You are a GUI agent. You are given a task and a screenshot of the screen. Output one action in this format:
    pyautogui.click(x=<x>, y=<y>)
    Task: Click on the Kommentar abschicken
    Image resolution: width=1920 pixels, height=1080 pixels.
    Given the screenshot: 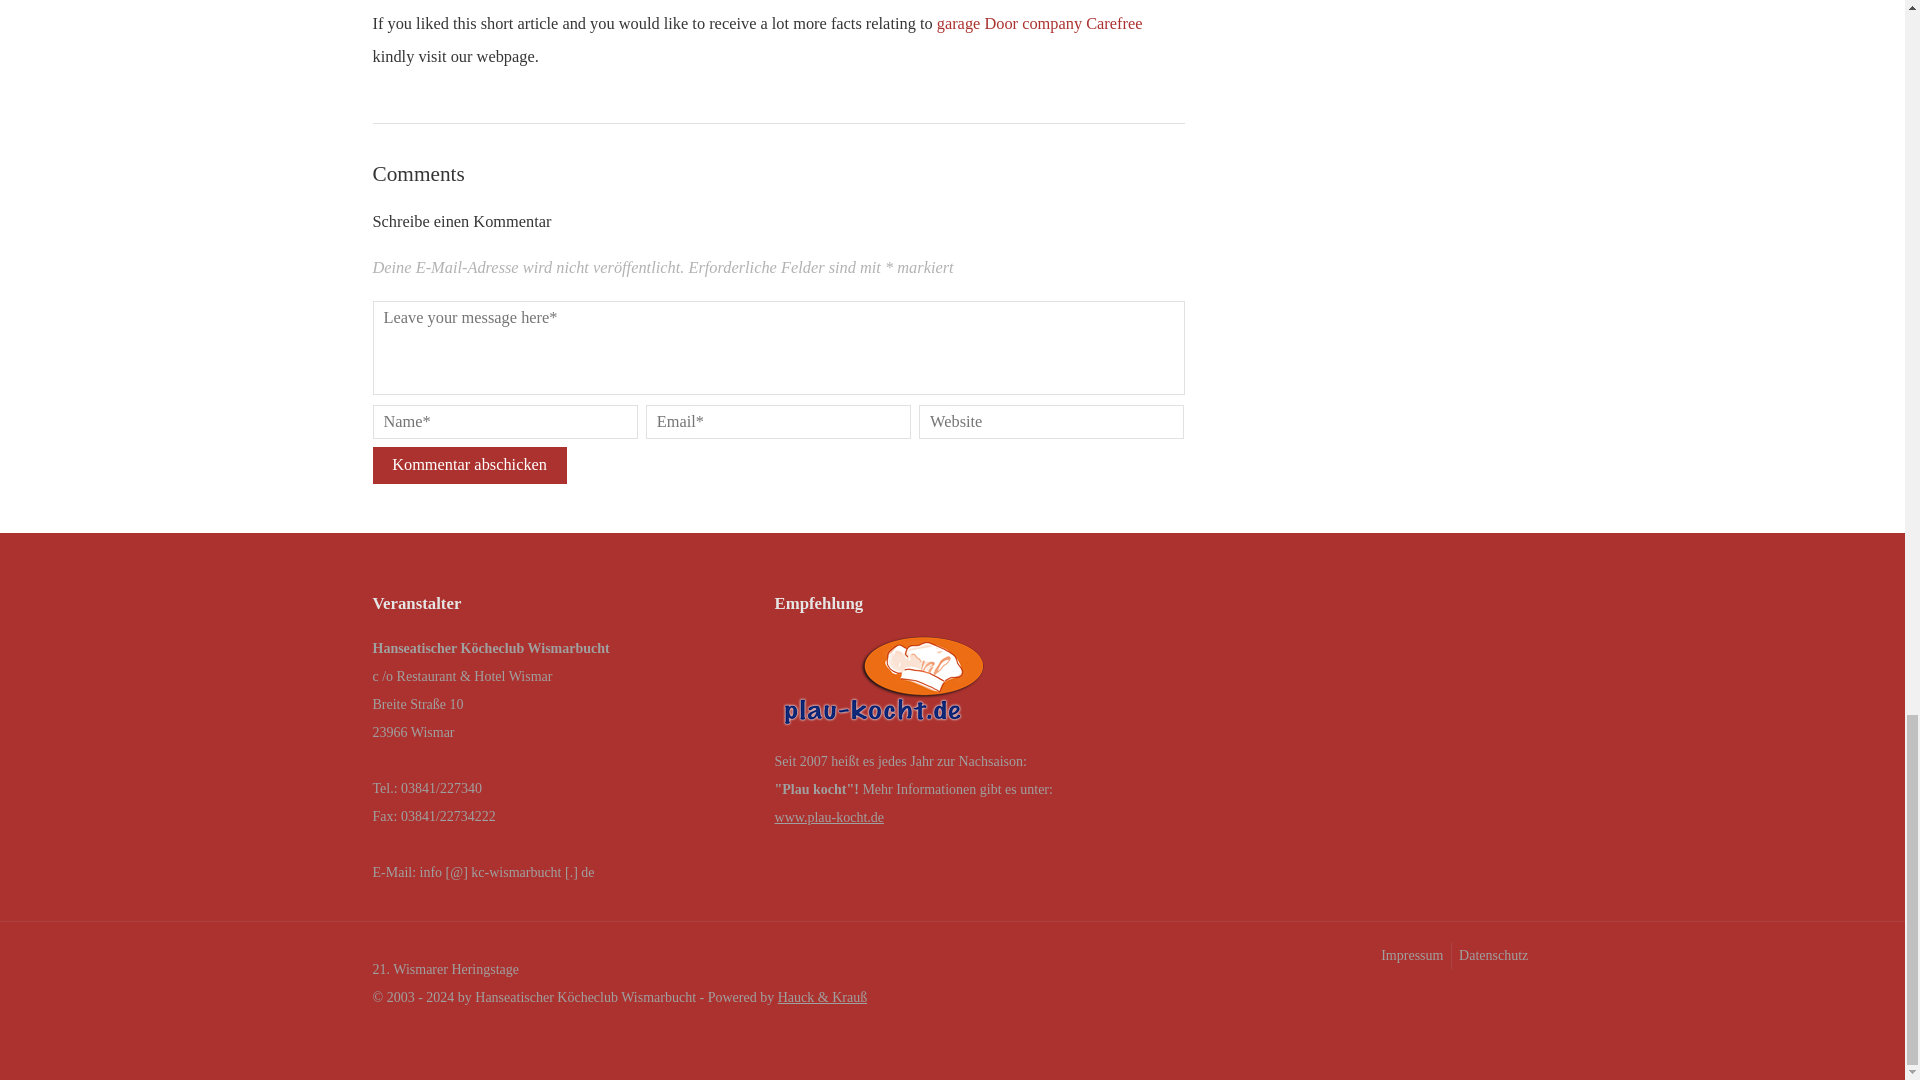 What is the action you would take?
    pyautogui.click(x=469, y=466)
    